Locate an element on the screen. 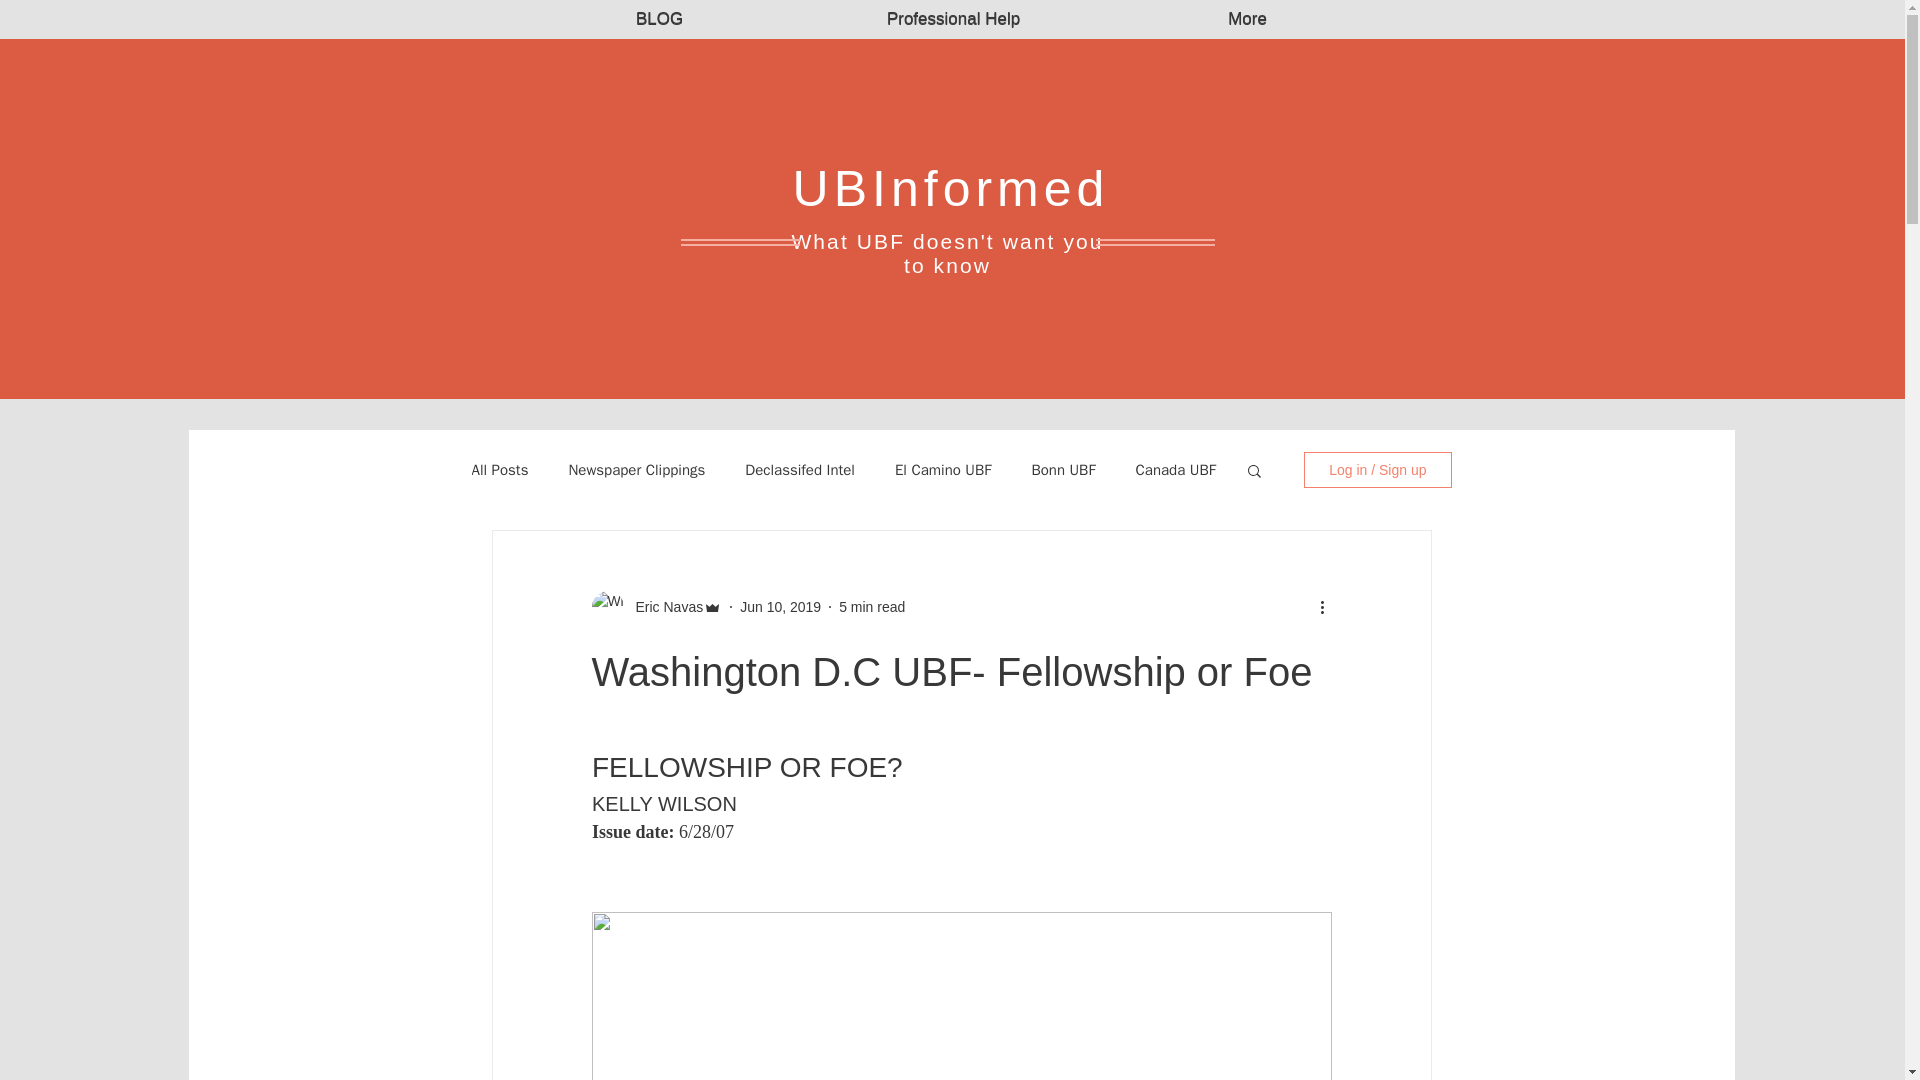  BLOG is located at coordinates (659, 19).